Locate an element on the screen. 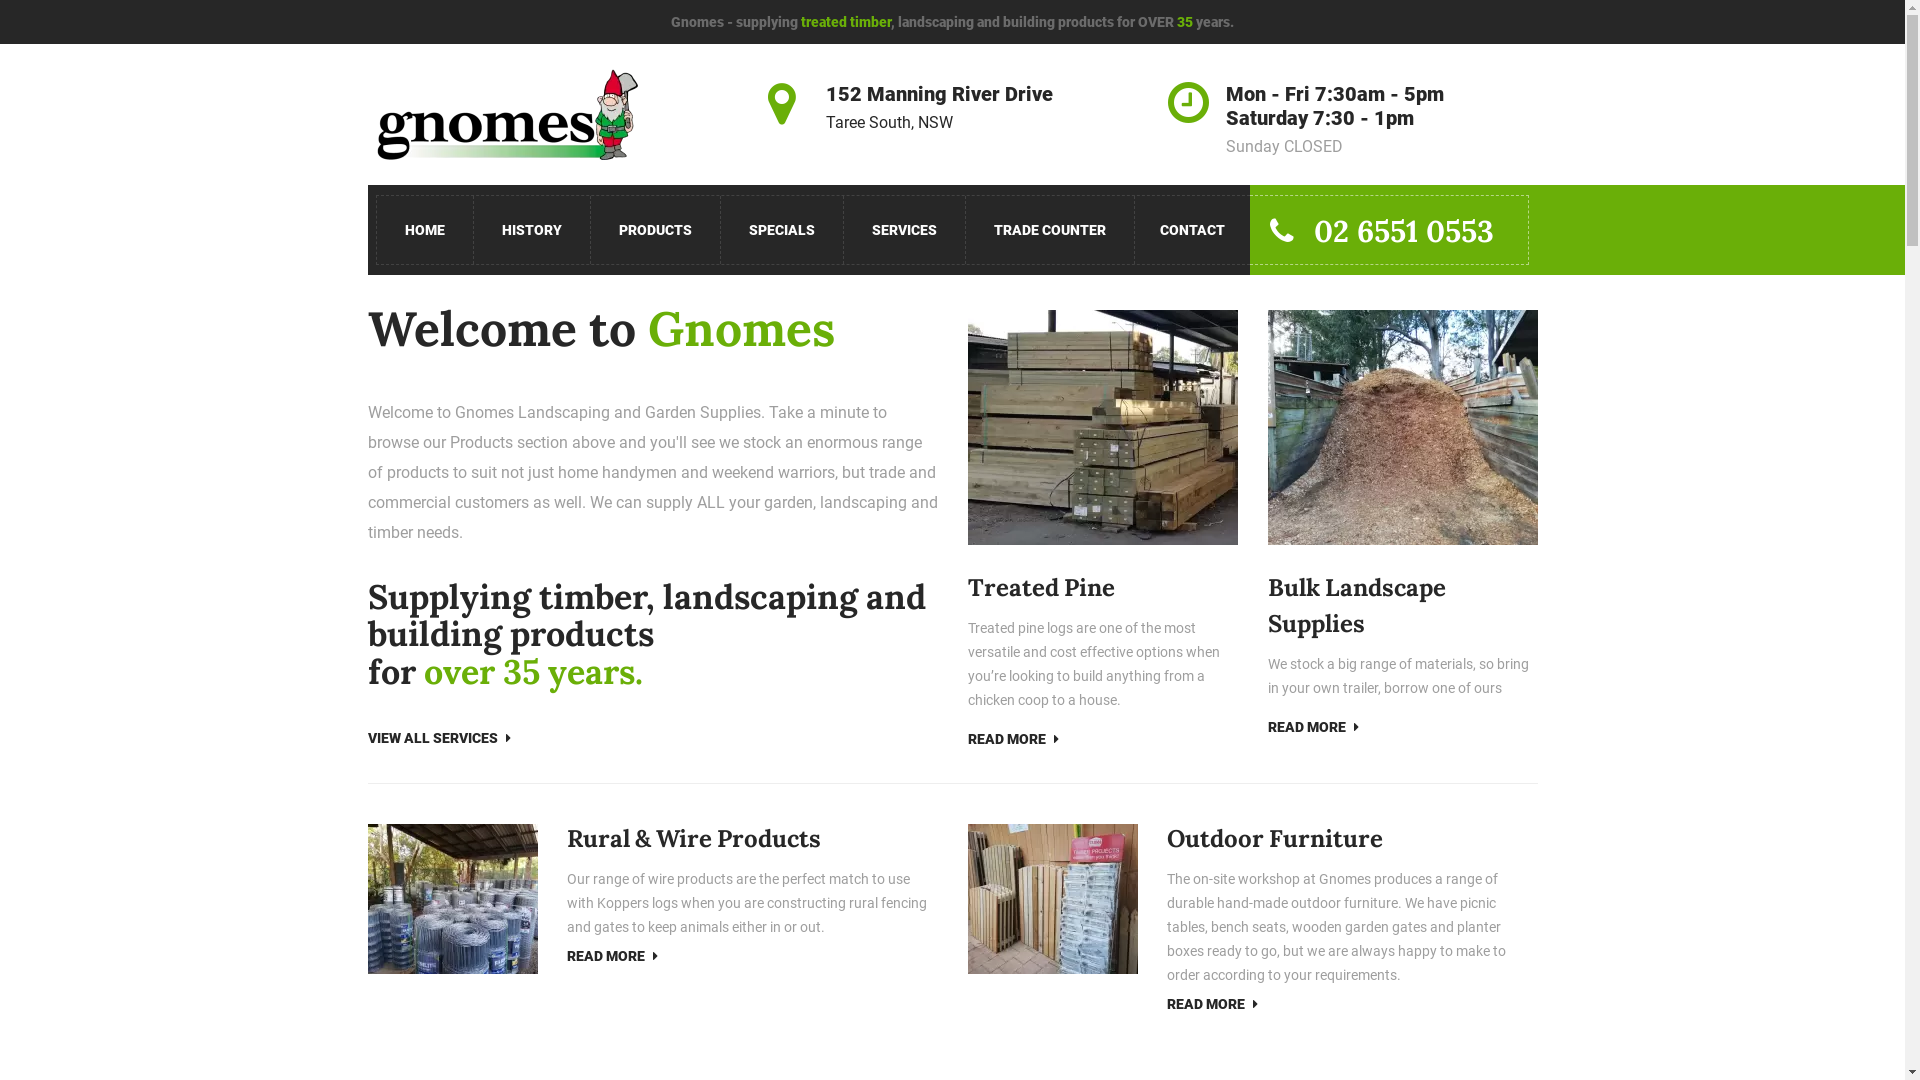  CONTACT is located at coordinates (1192, 230).